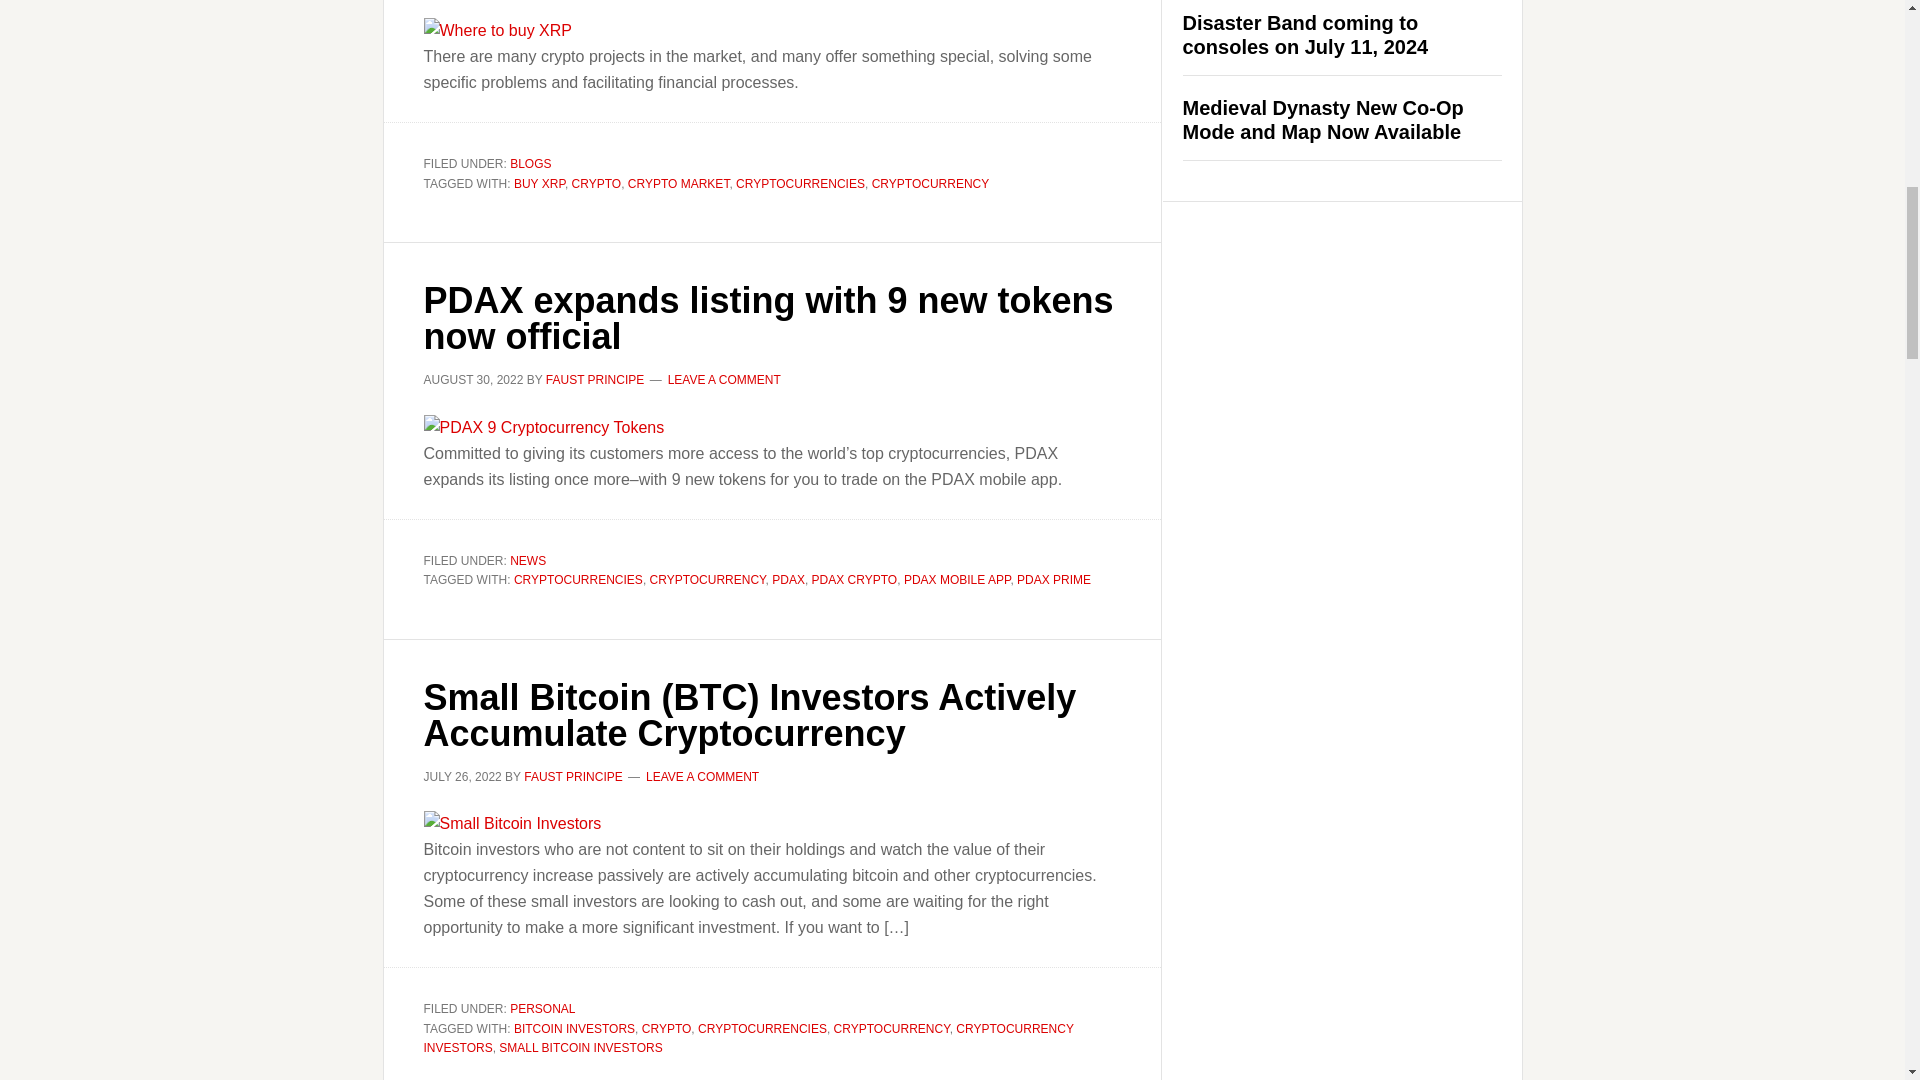  Describe the element at coordinates (539, 183) in the screenshot. I see `BUY XRP` at that location.